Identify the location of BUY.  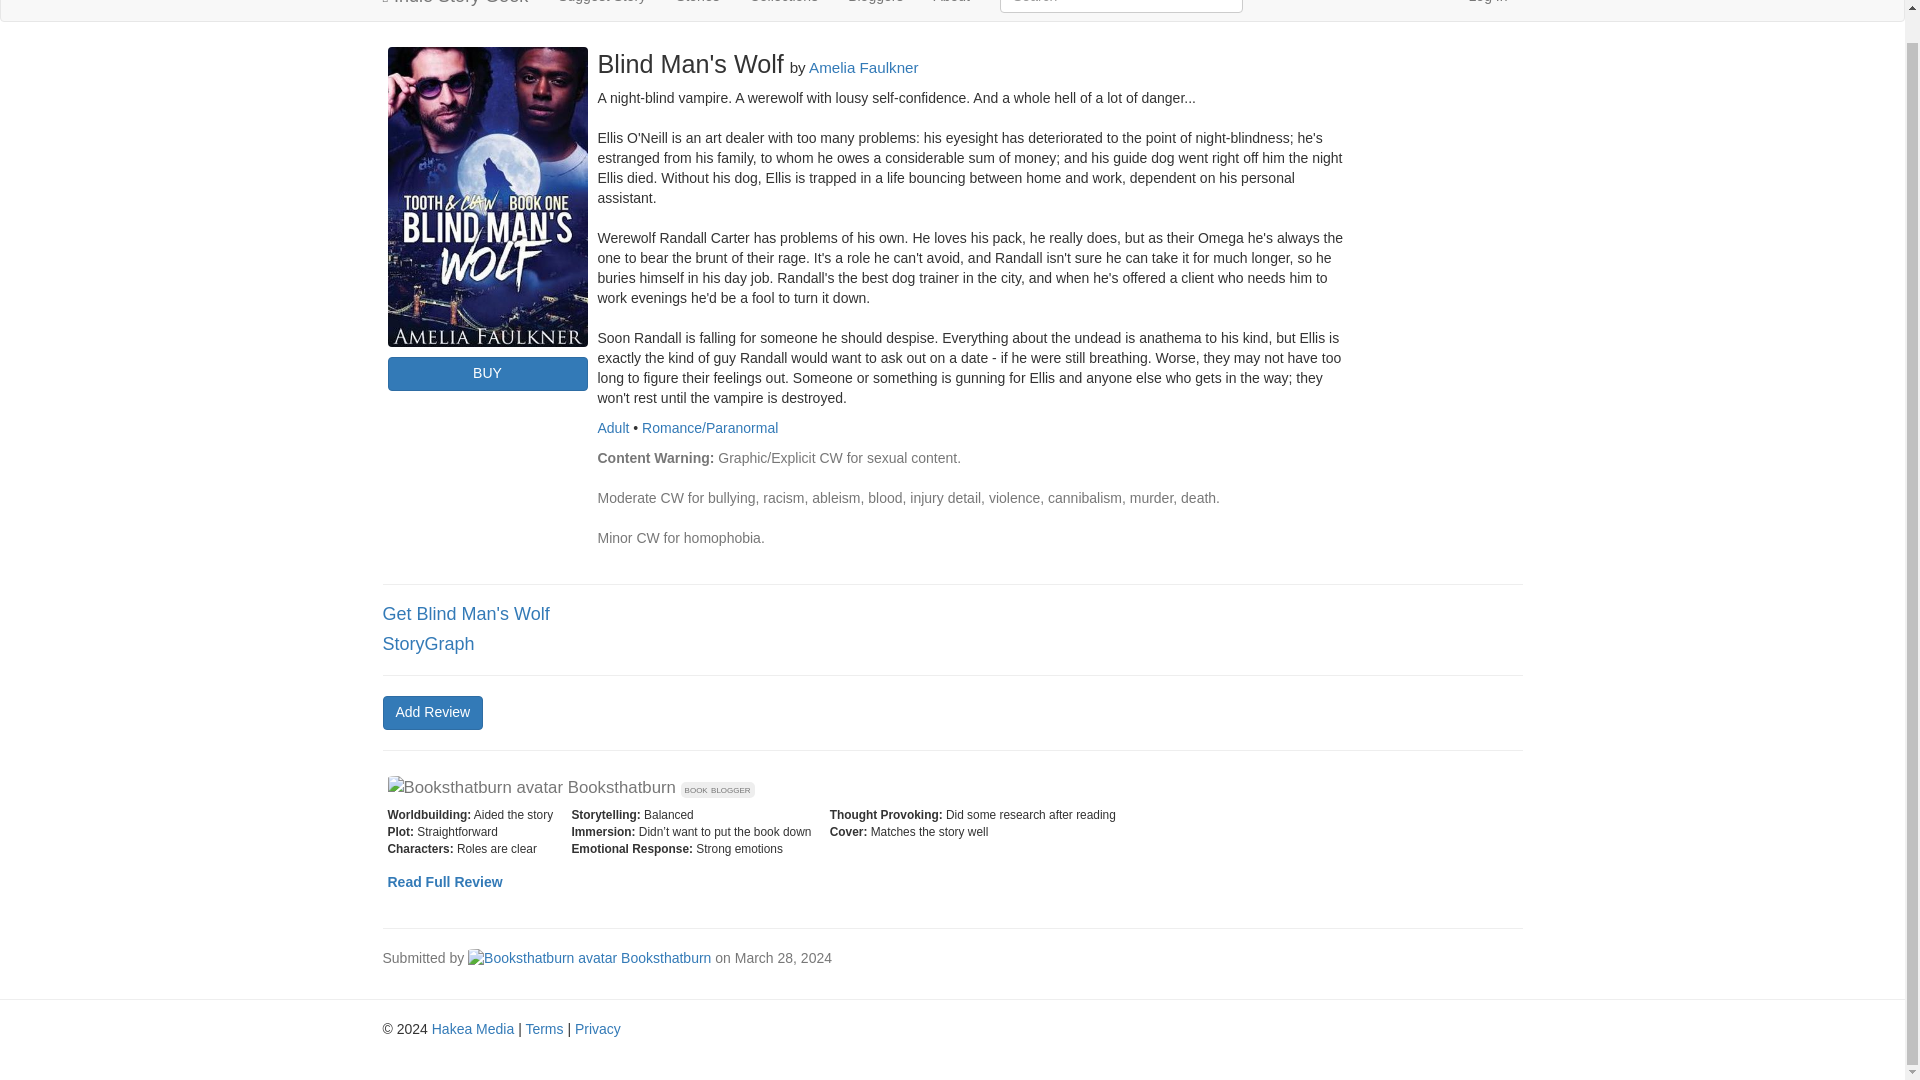
(487, 374).